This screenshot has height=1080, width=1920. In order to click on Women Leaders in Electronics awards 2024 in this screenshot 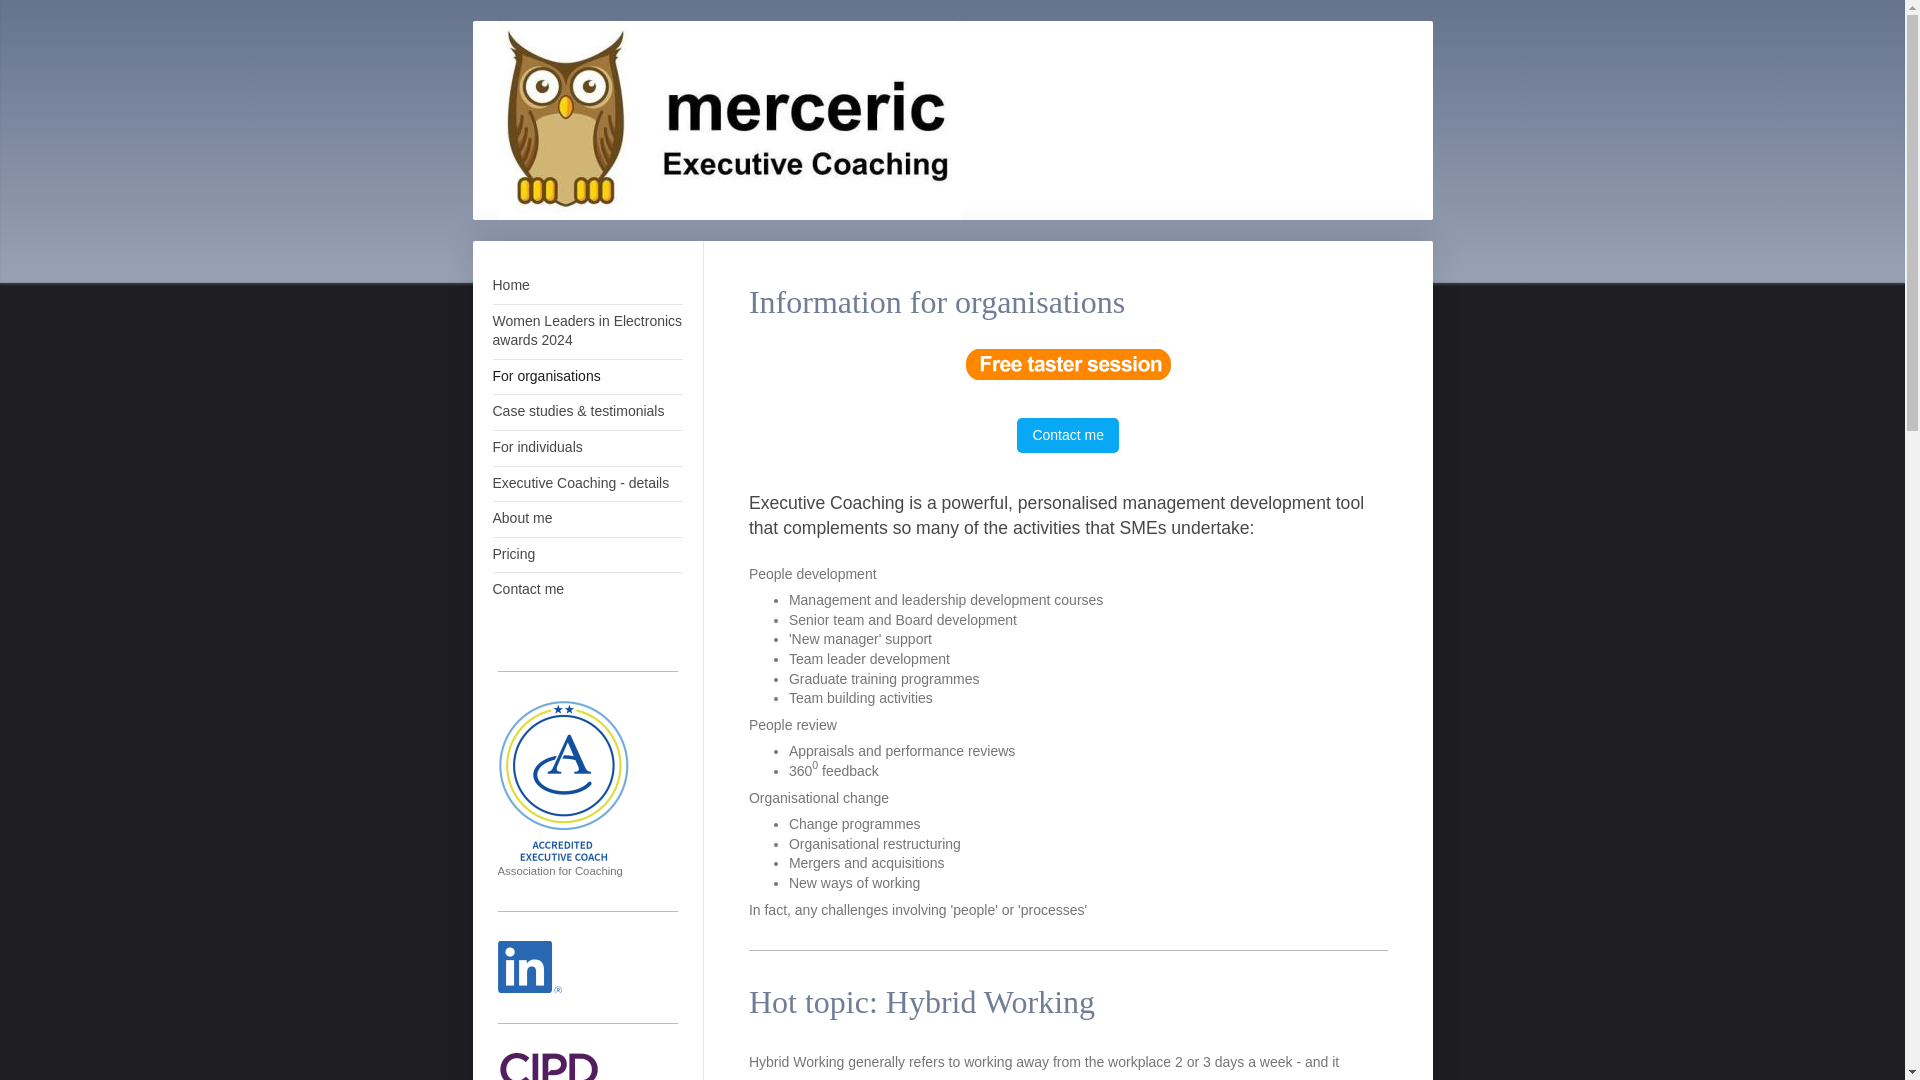, I will do `click(586, 331)`.